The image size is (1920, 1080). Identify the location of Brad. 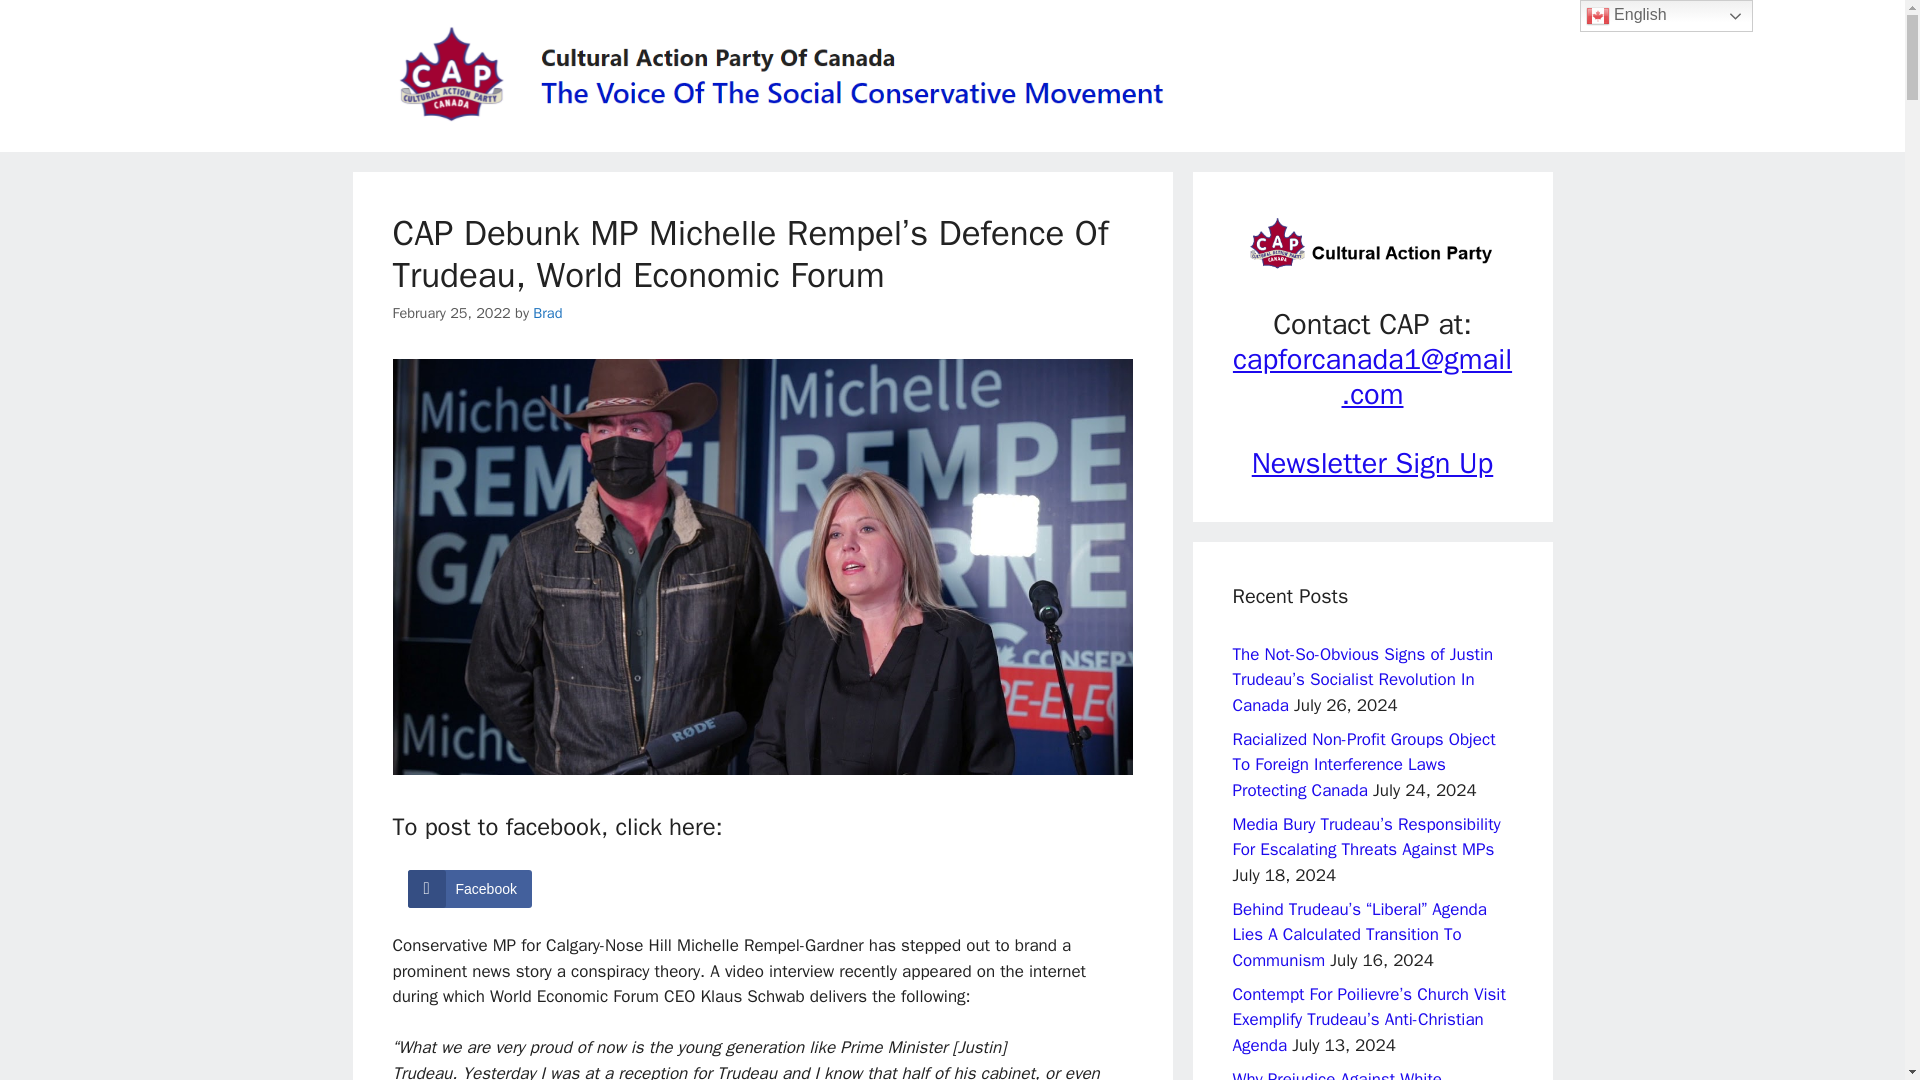
(548, 312).